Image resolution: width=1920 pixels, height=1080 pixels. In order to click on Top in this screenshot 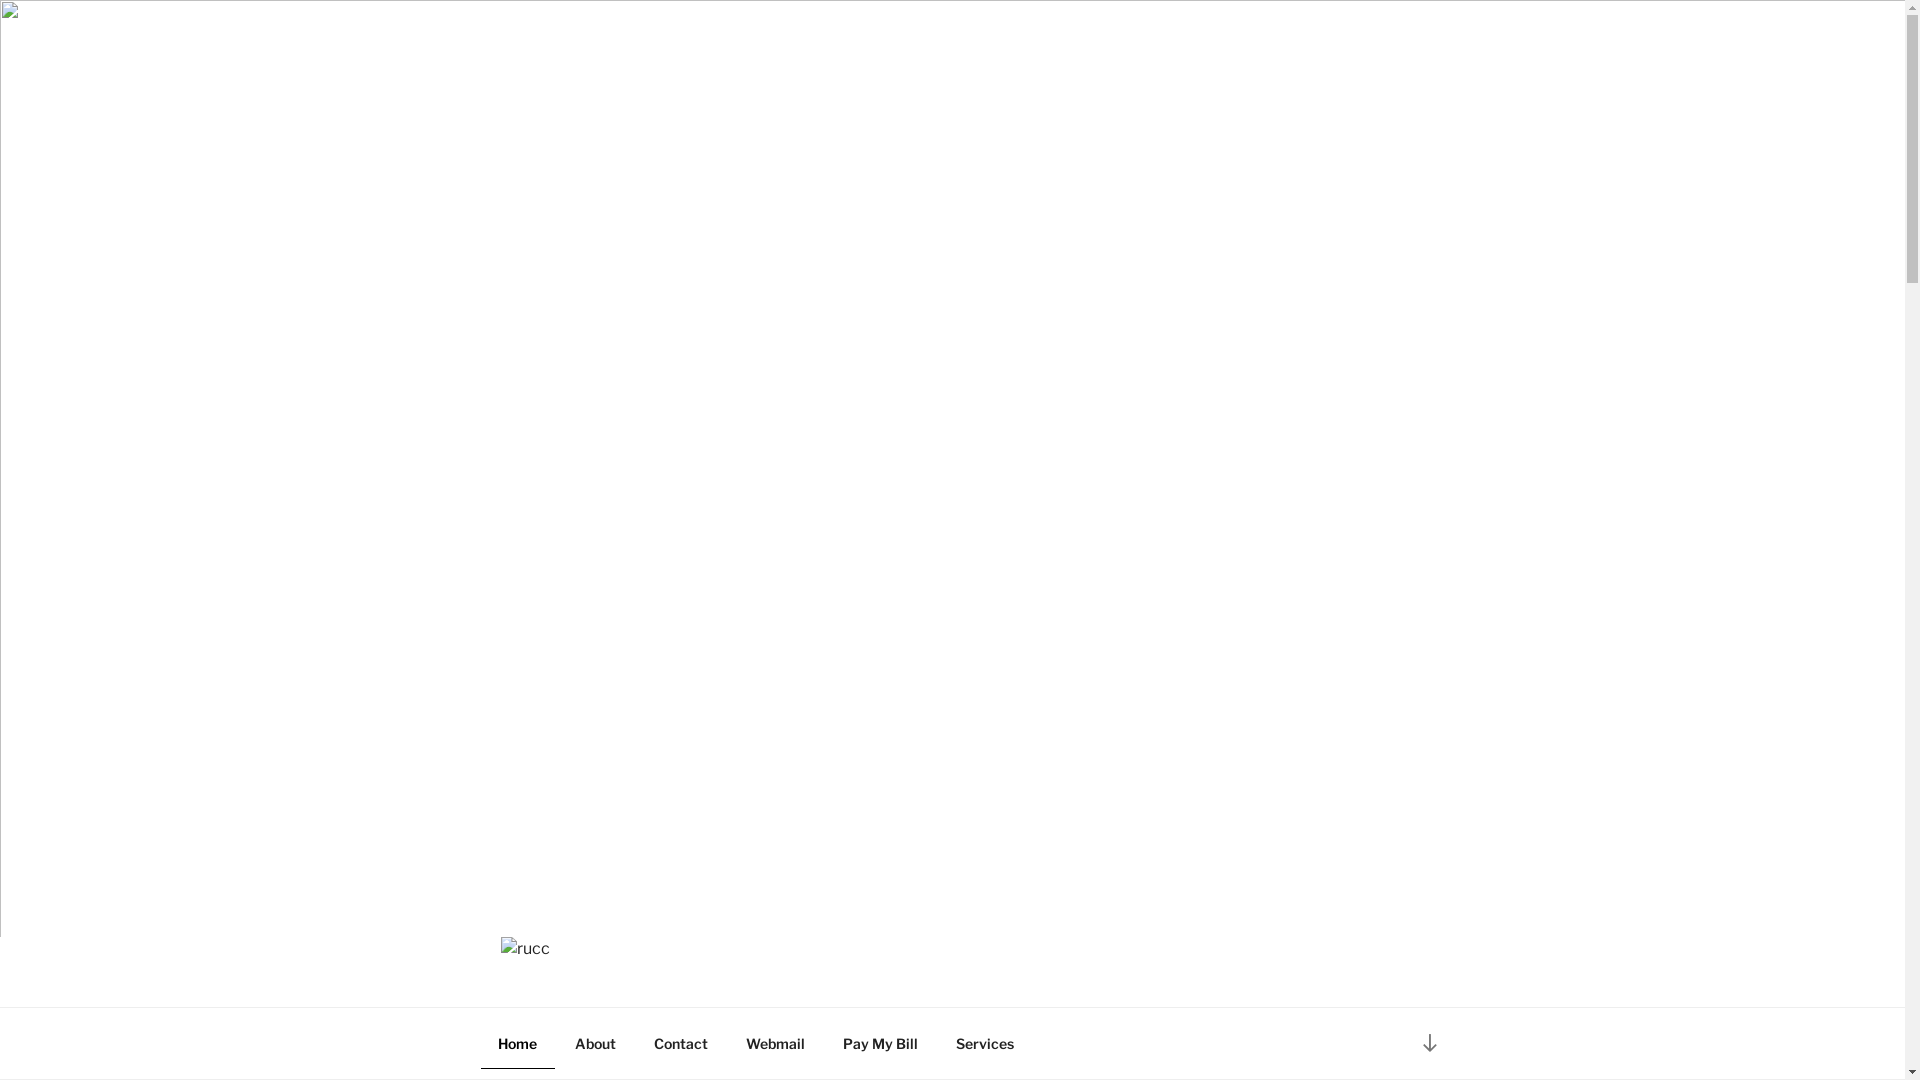, I will do `click(1858, 1032)`.